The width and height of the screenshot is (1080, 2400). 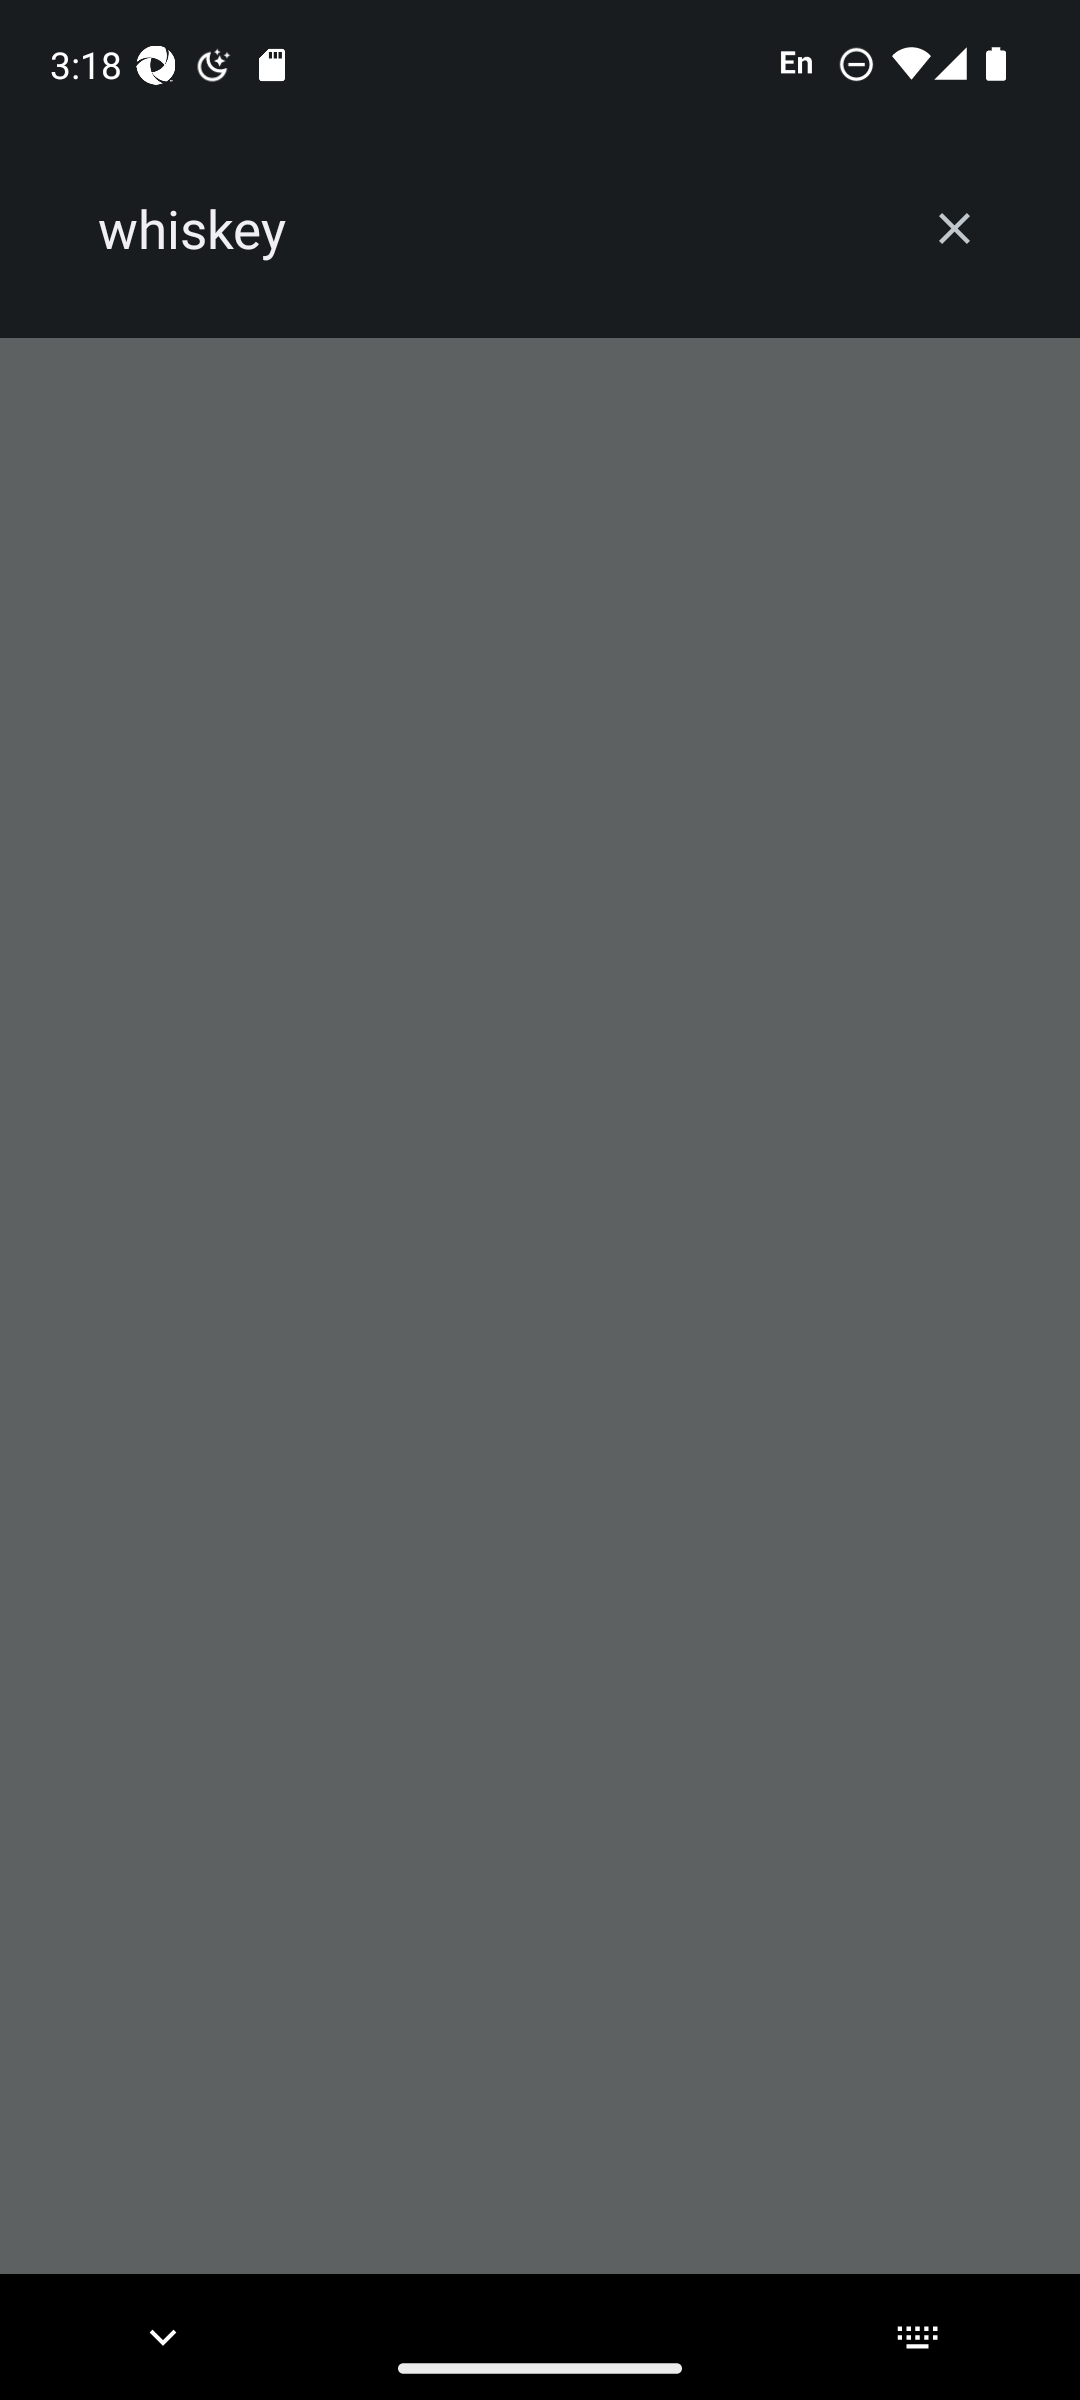 I want to click on Clear search box, so click(x=954, y=228).